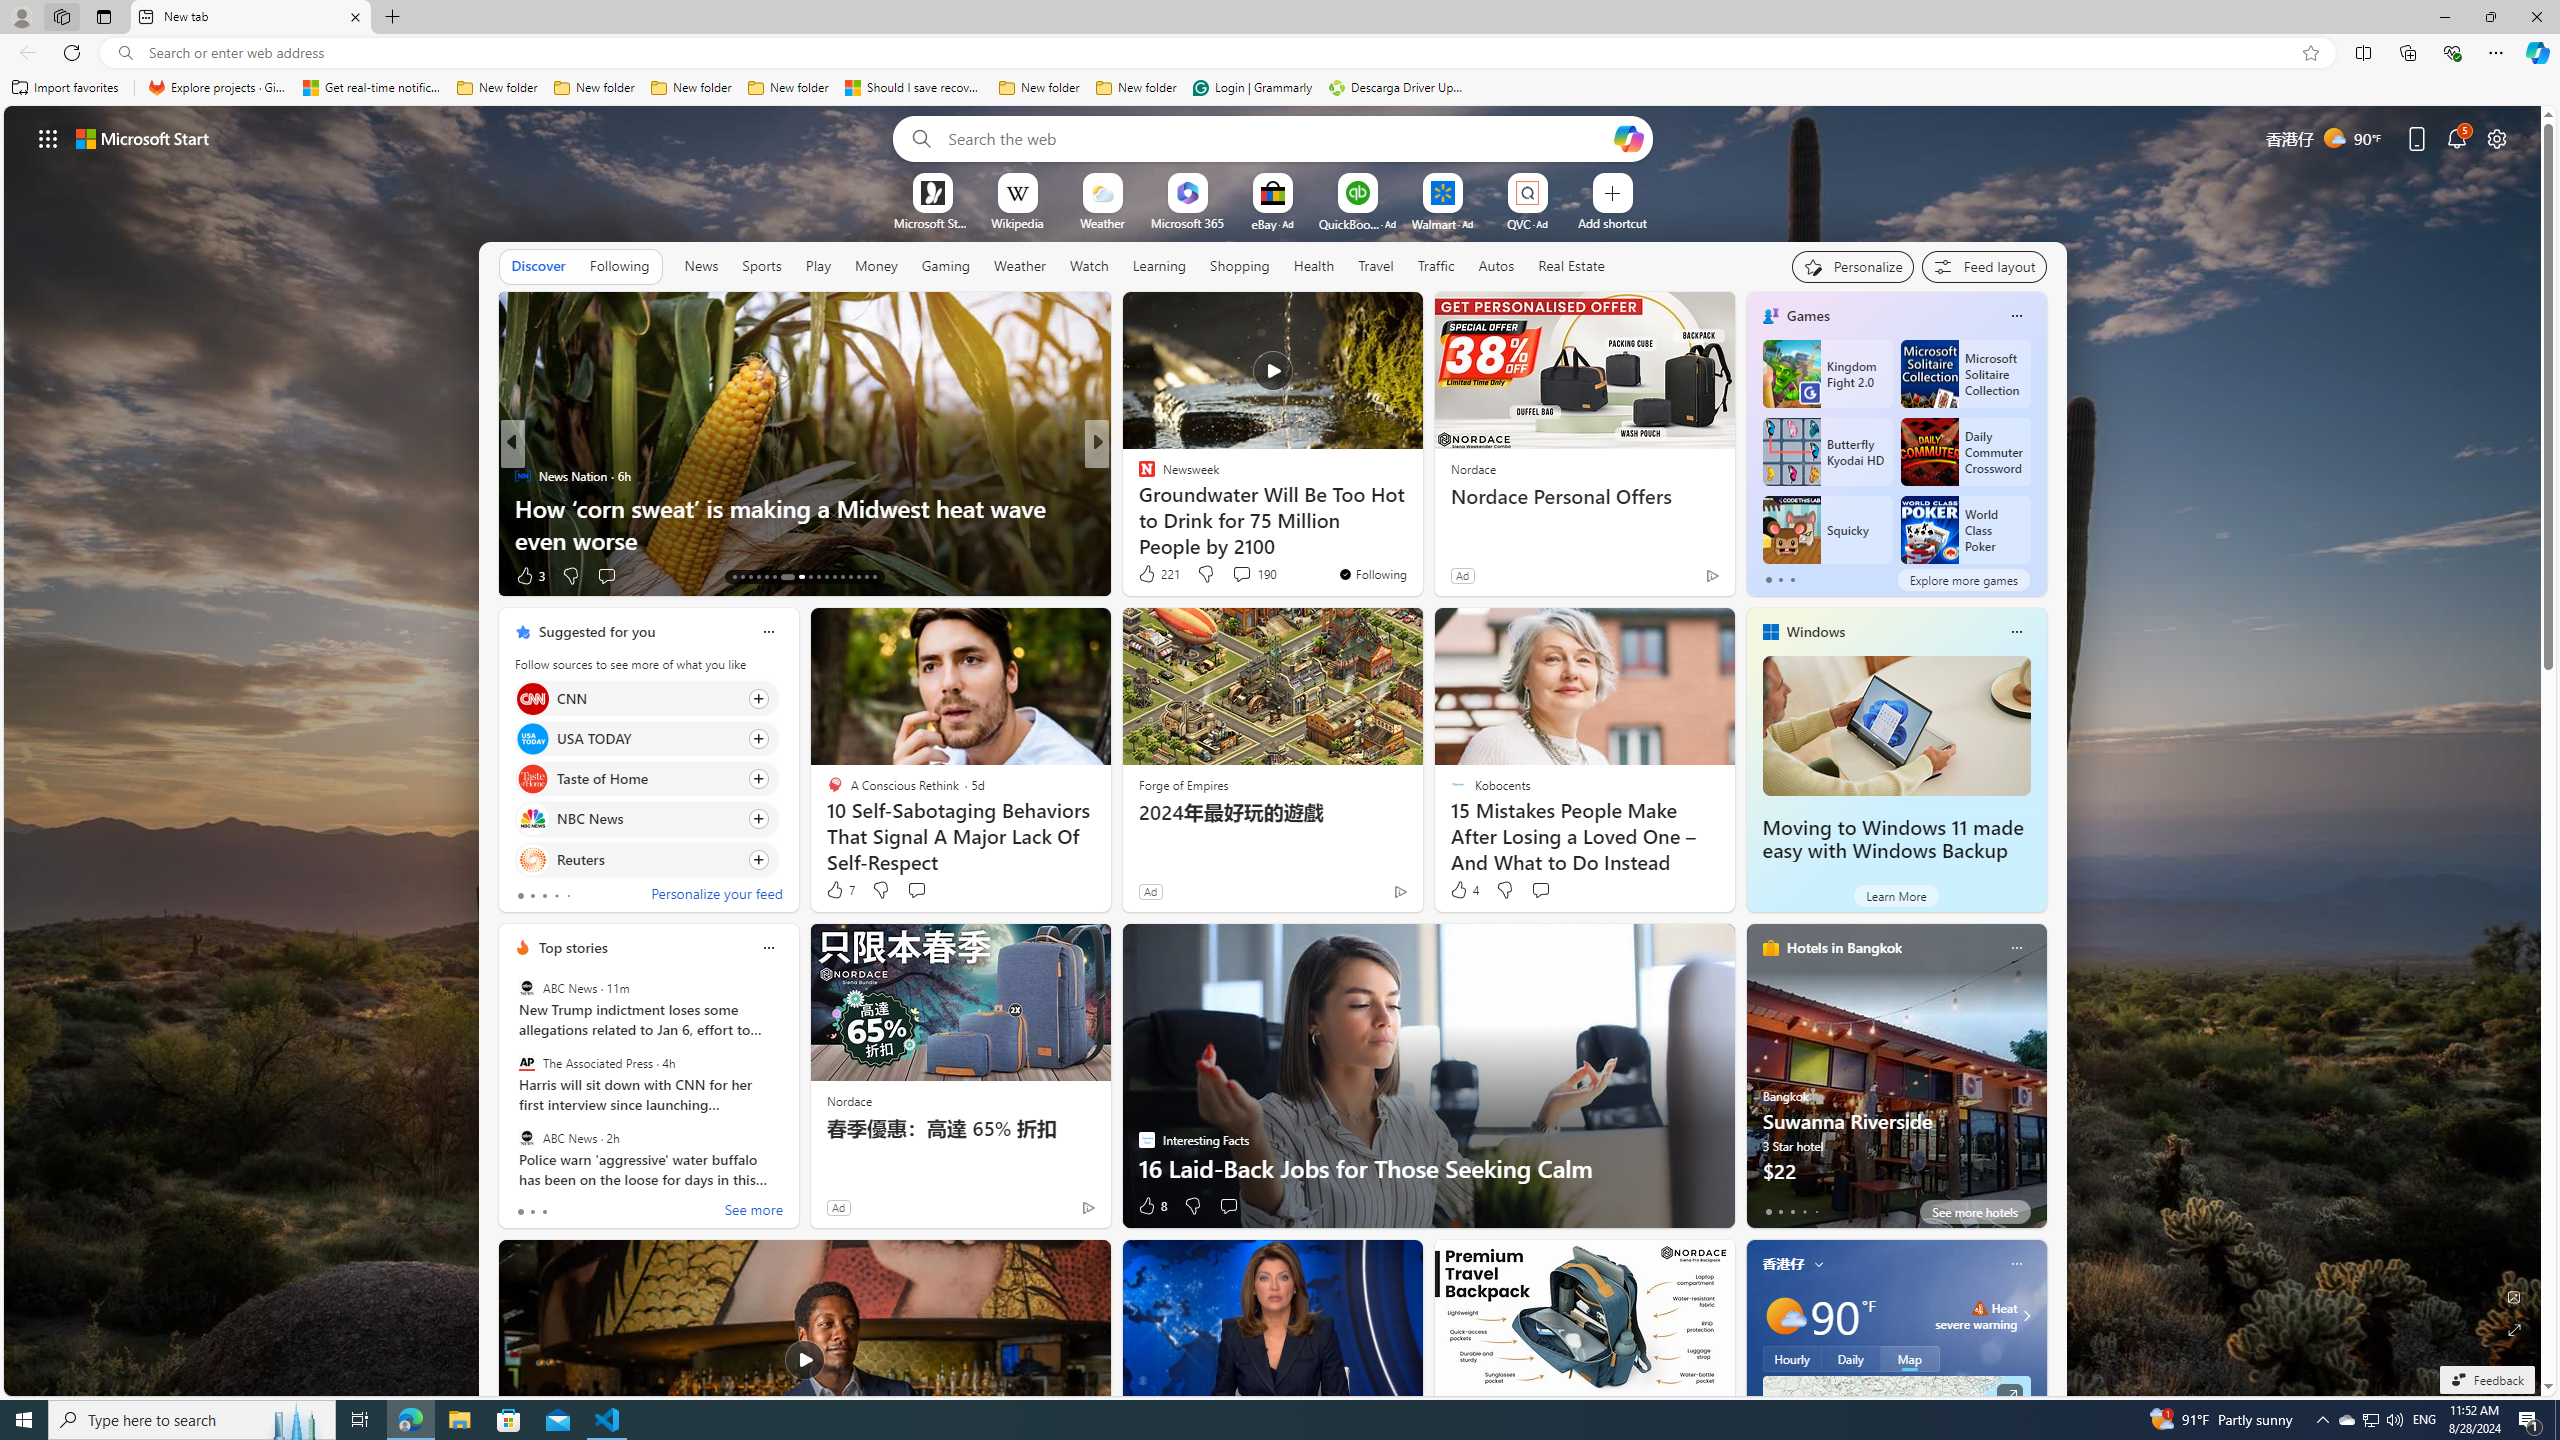 The height and width of the screenshot is (1440, 2560). I want to click on Hourly, so click(1792, 1359).